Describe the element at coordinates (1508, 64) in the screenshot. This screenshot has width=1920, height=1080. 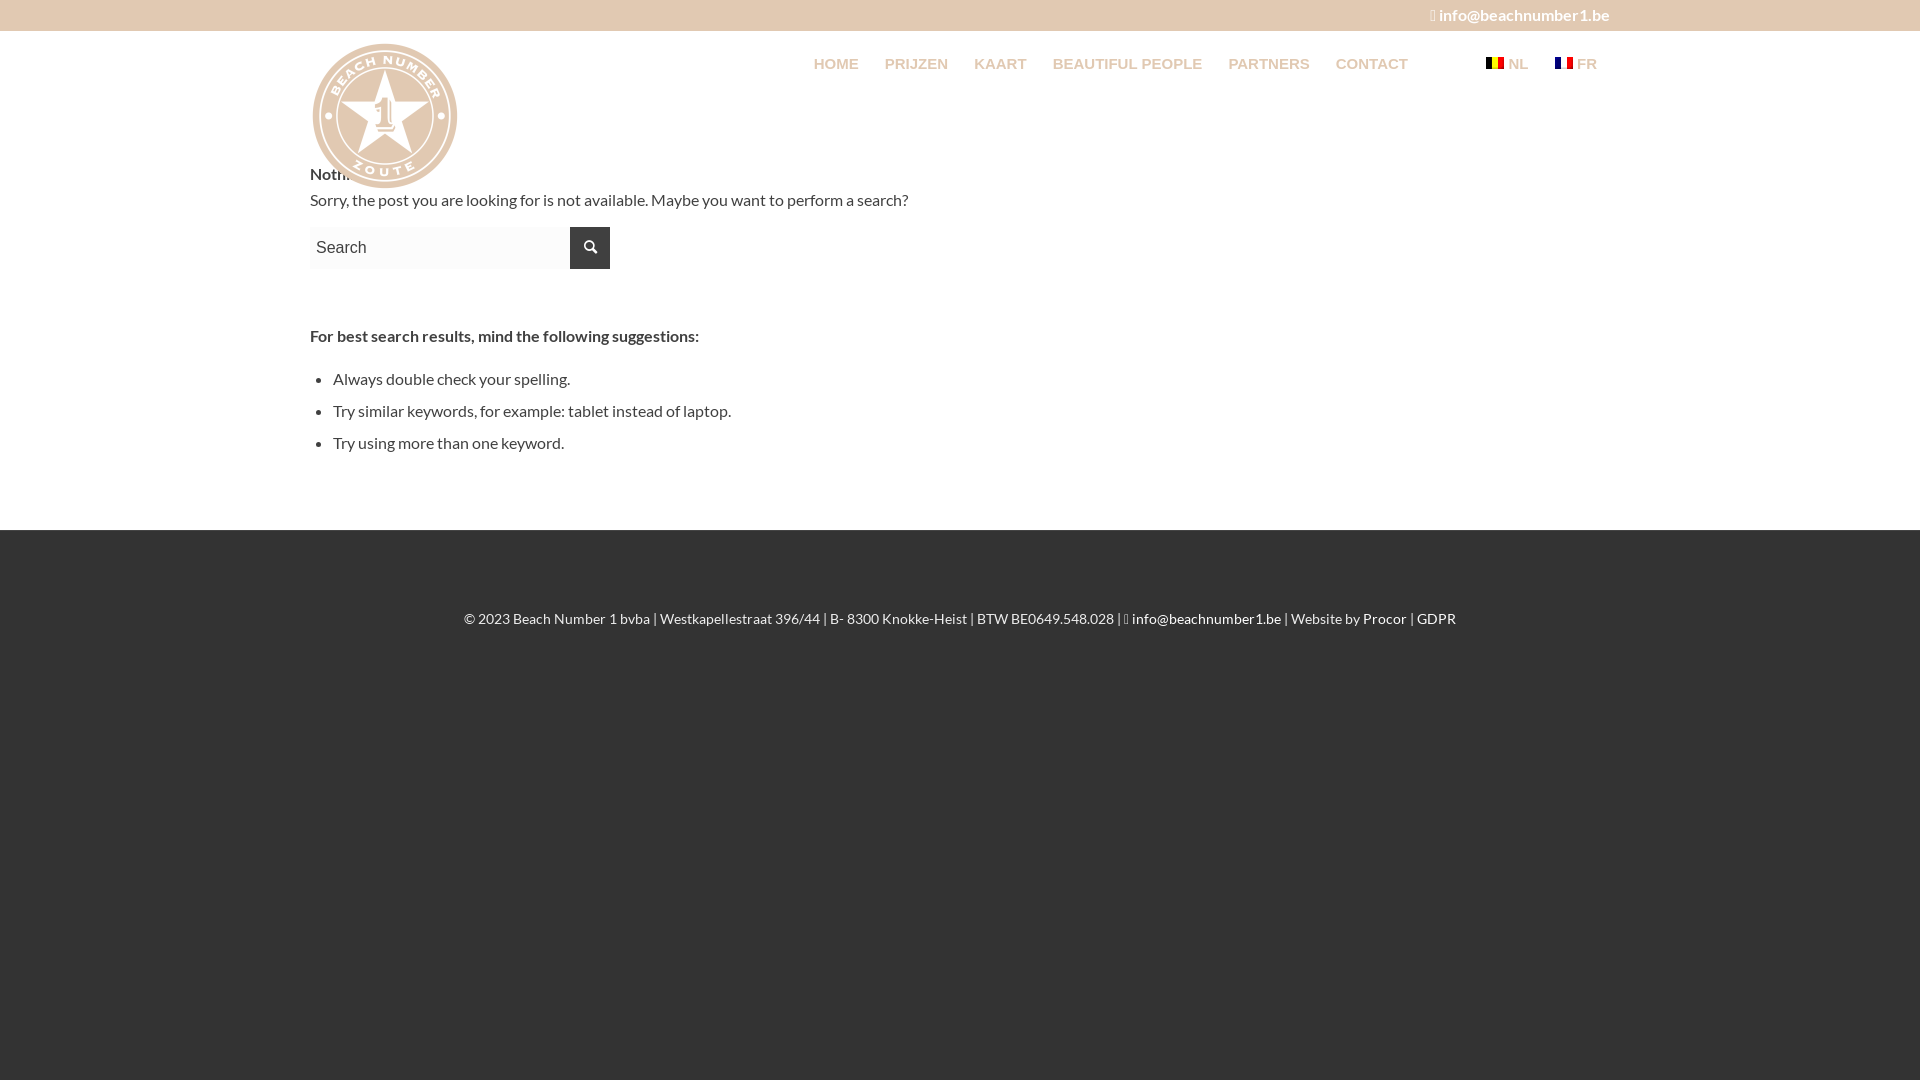
I see `NL` at that location.